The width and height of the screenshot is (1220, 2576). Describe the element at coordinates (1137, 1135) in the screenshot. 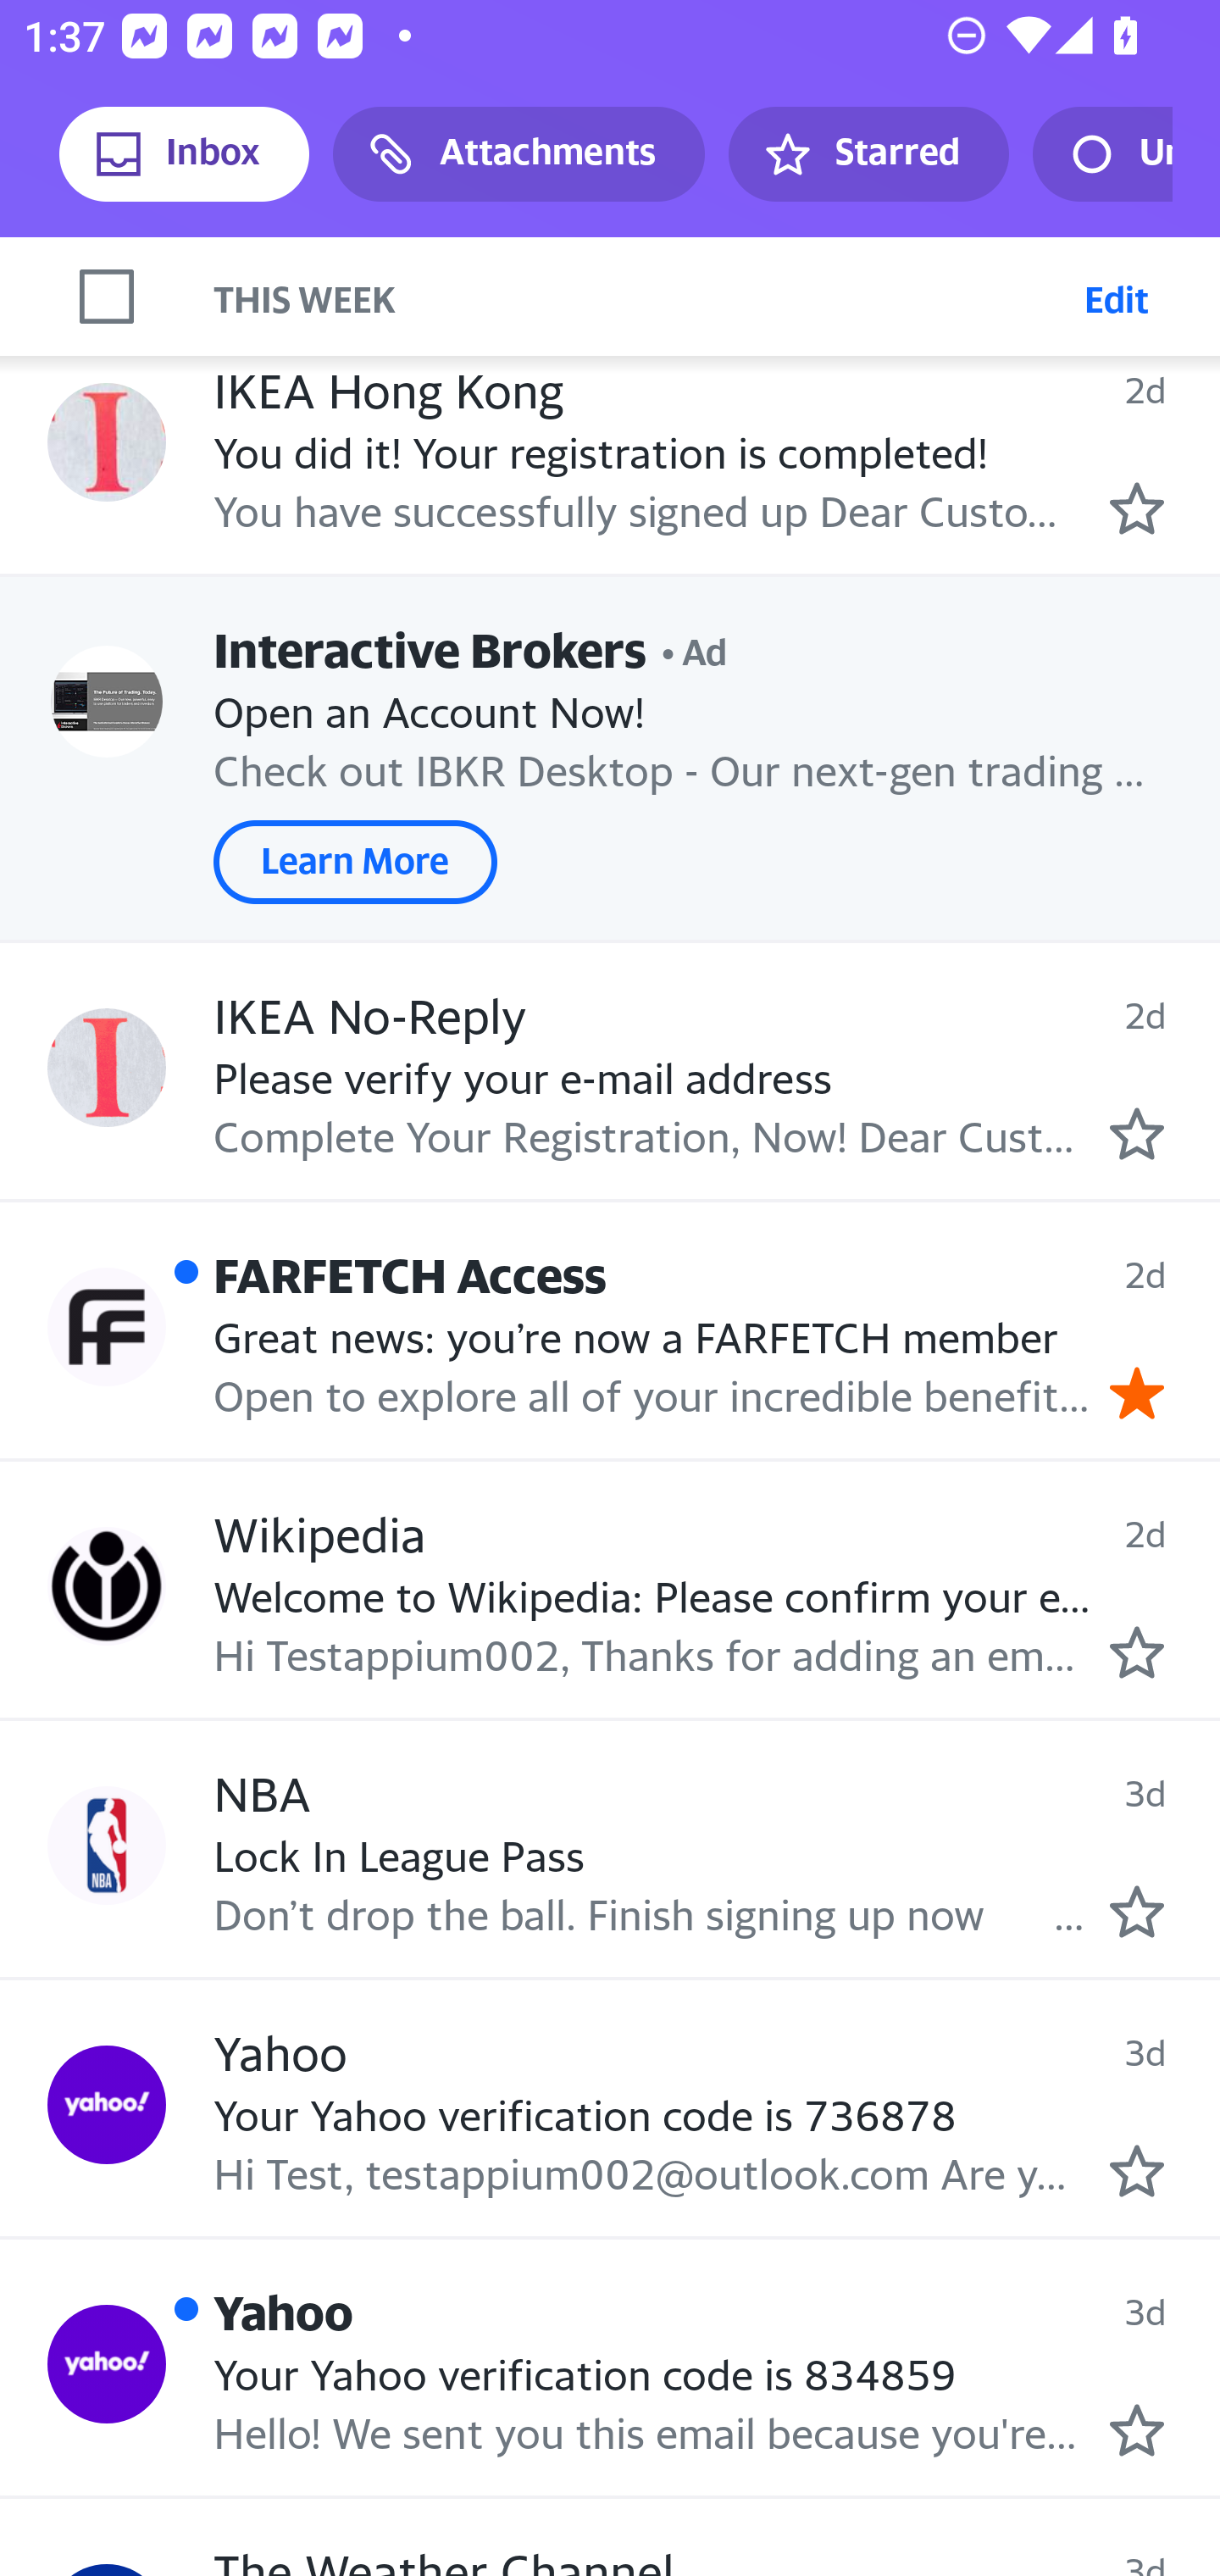

I see `Mark as starred.` at that location.